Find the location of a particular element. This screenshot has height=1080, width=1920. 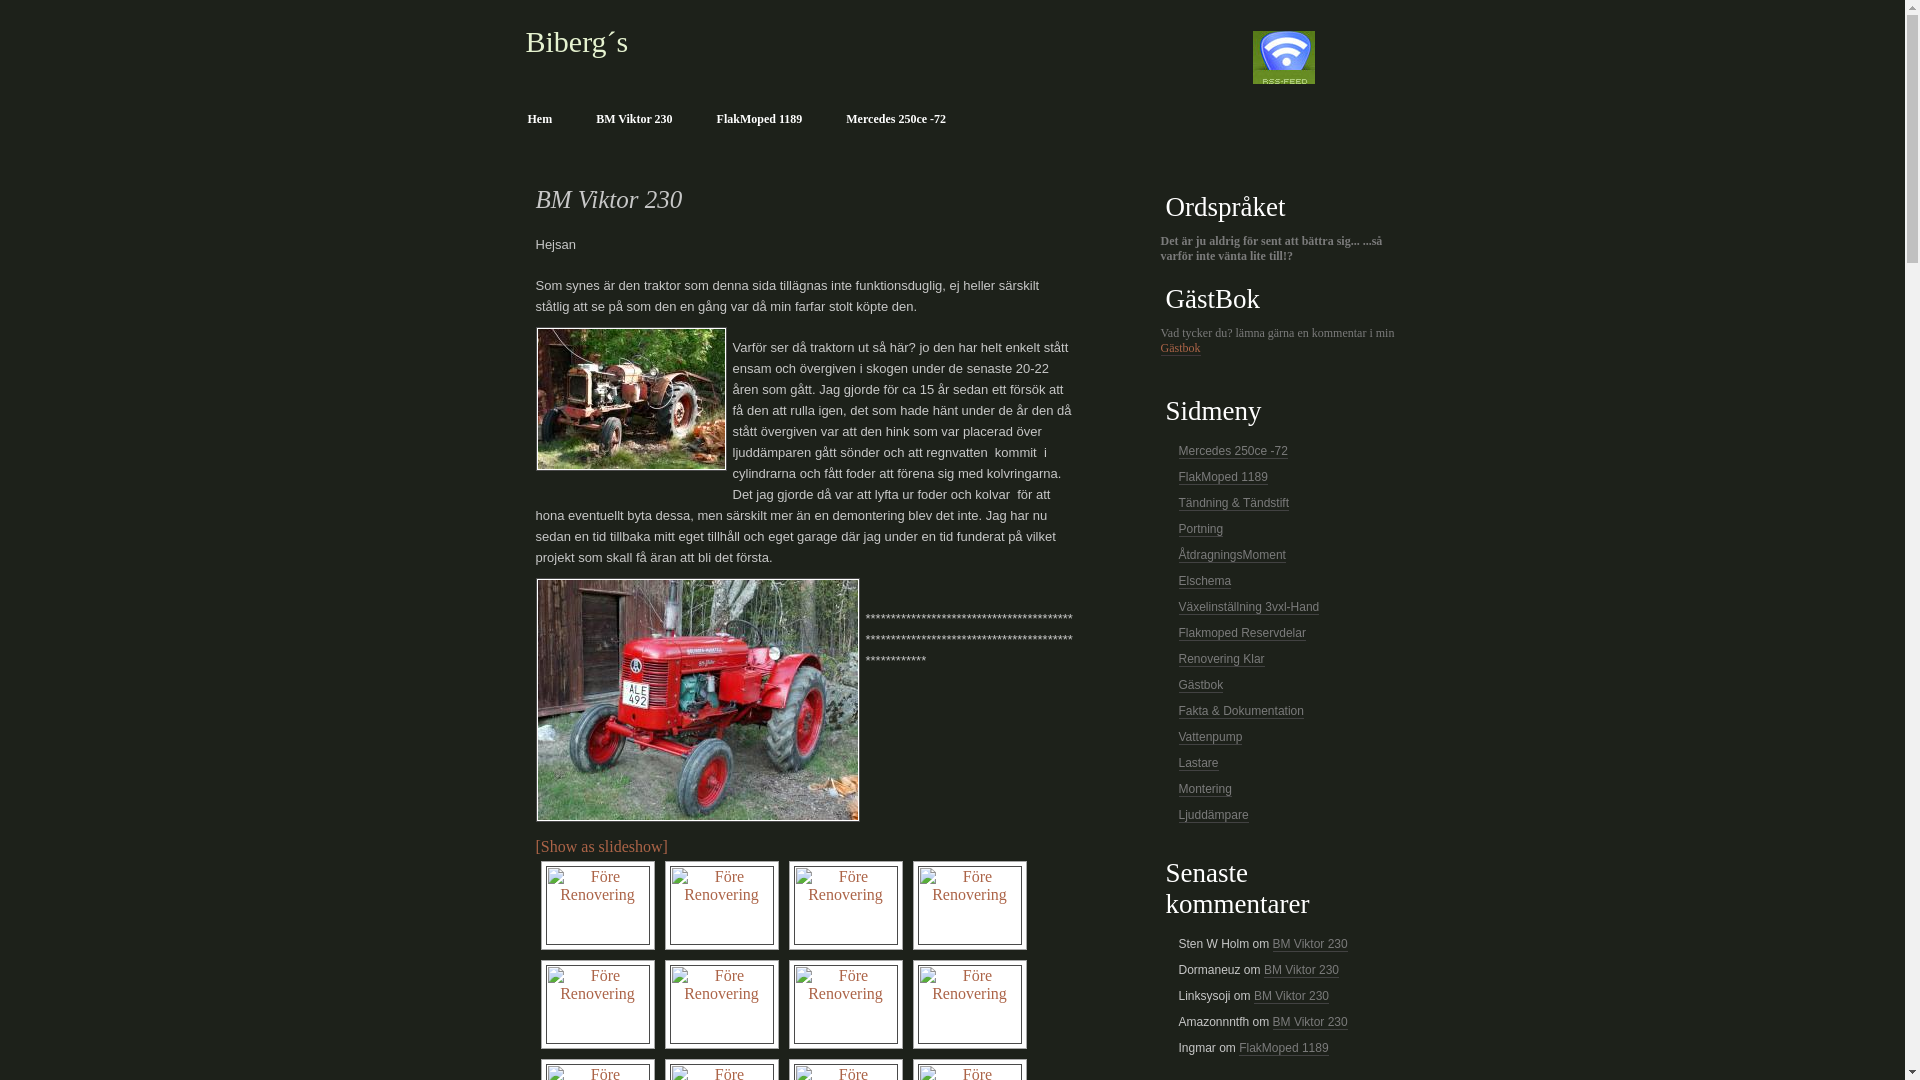

Portning is located at coordinates (1200, 530).